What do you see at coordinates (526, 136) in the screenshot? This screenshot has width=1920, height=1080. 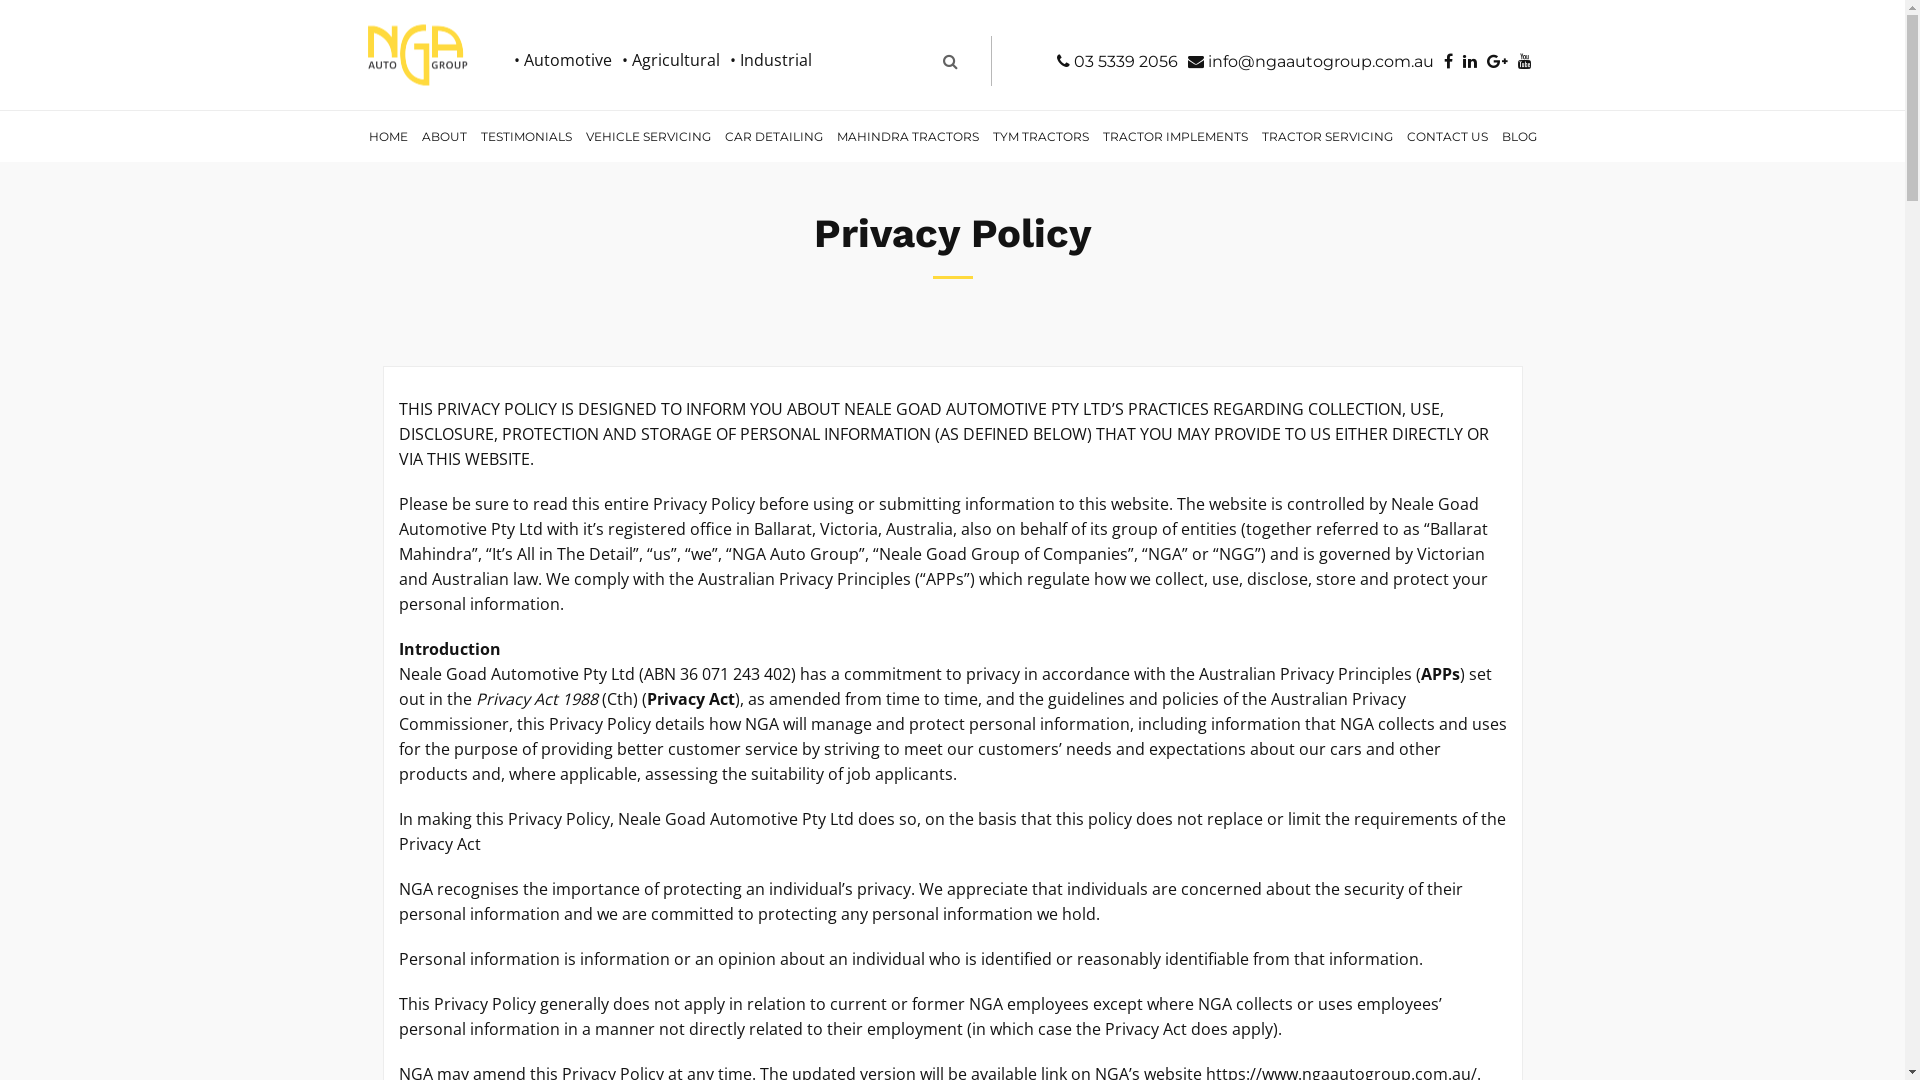 I see `TESTIMONIALS` at bounding box center [526, 136].